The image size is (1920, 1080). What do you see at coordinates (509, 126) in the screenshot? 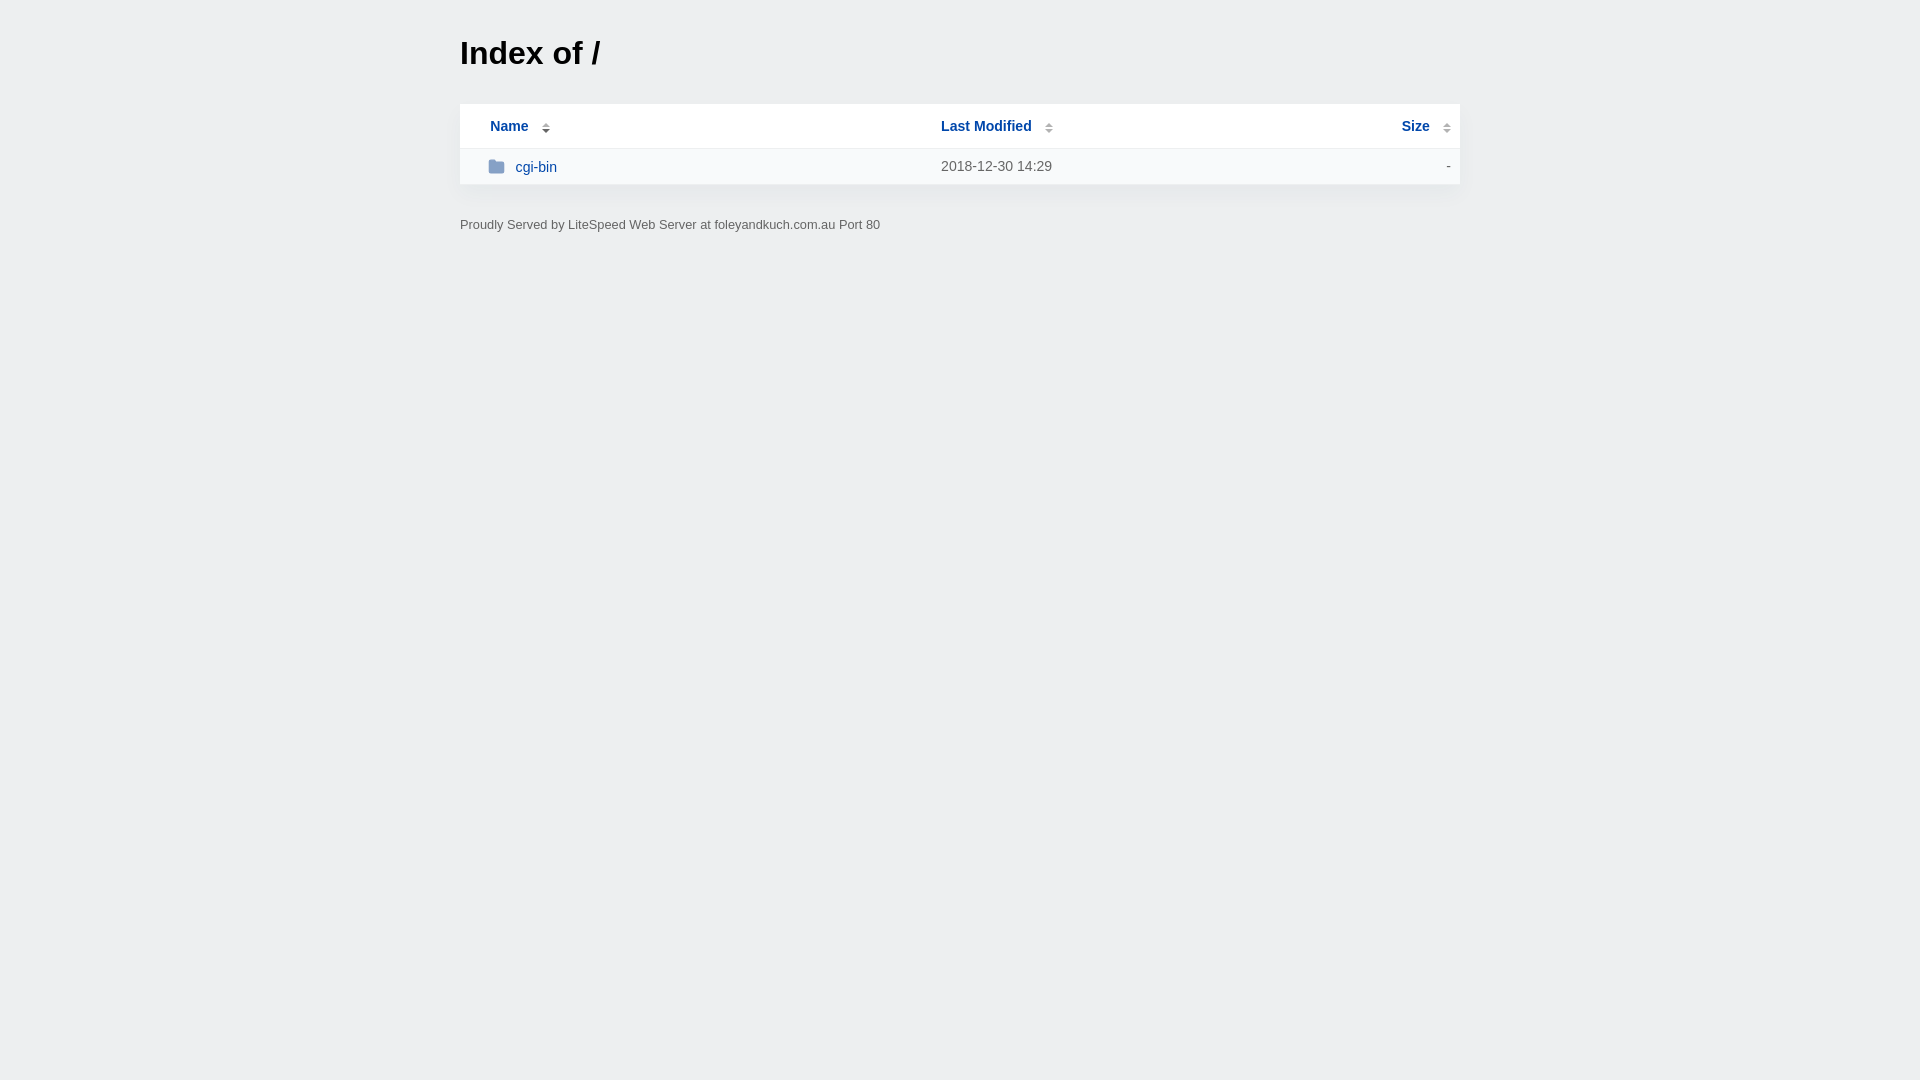
I see `Name` at bounding box center [509, 126].